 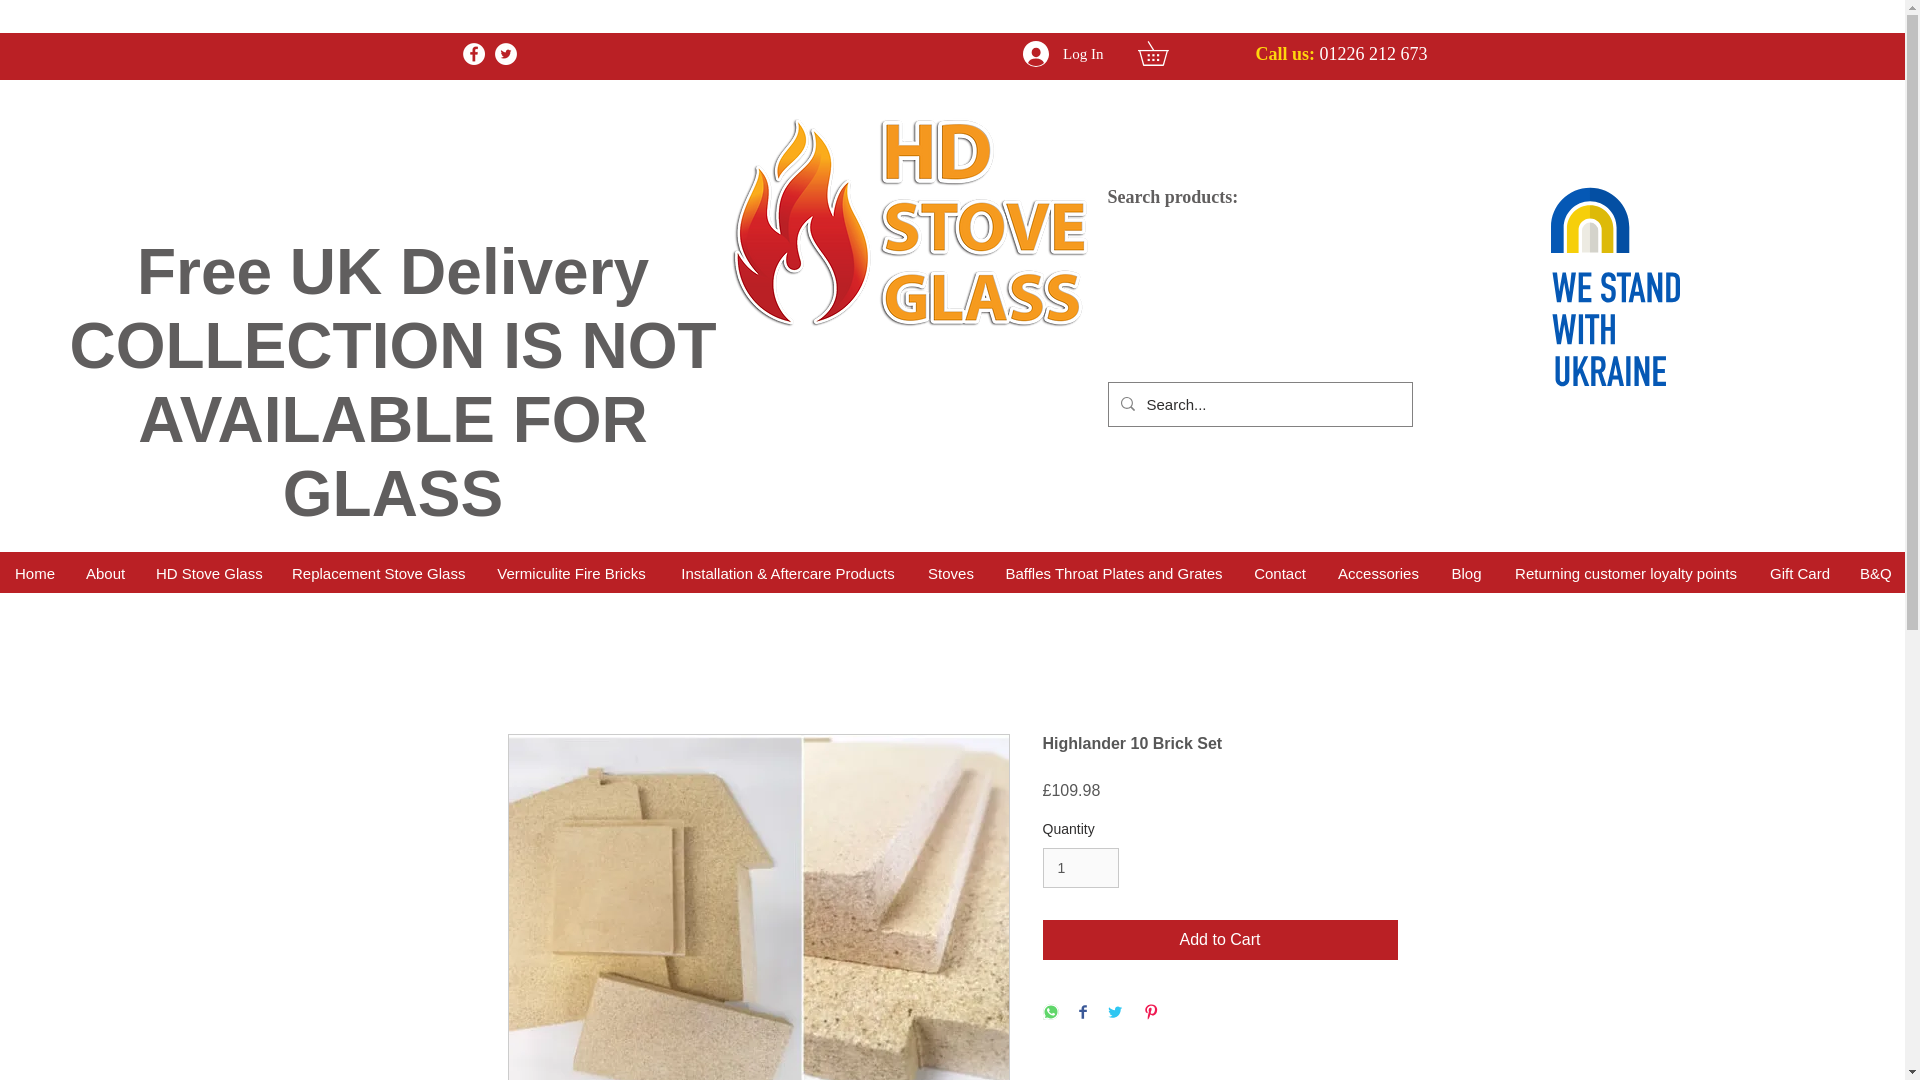 I want to click on Baffles Throat Plates and Grates, so click(x=1113, y=573).